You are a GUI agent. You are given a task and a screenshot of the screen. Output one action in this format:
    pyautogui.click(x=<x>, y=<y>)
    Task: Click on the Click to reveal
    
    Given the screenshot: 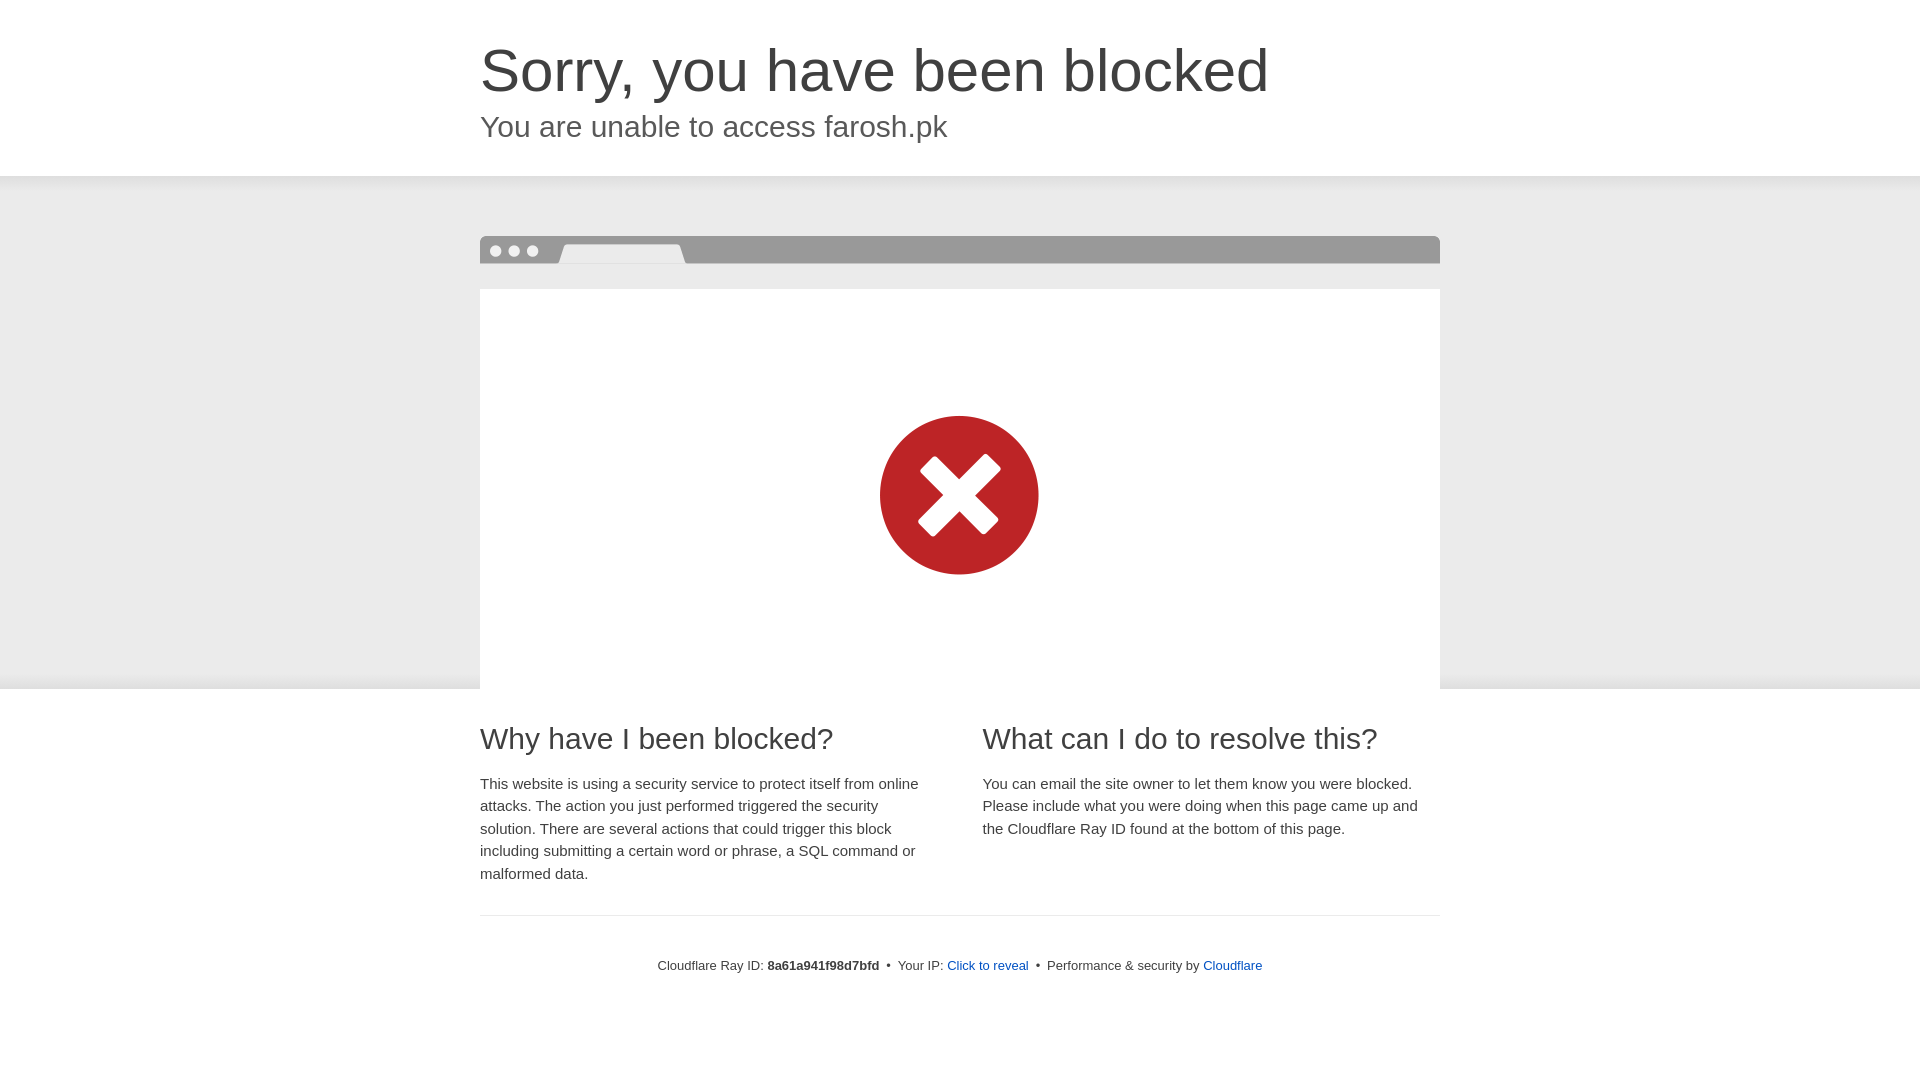 What is the action you would take?
    pyautogui.click(x=988, y=966)
    